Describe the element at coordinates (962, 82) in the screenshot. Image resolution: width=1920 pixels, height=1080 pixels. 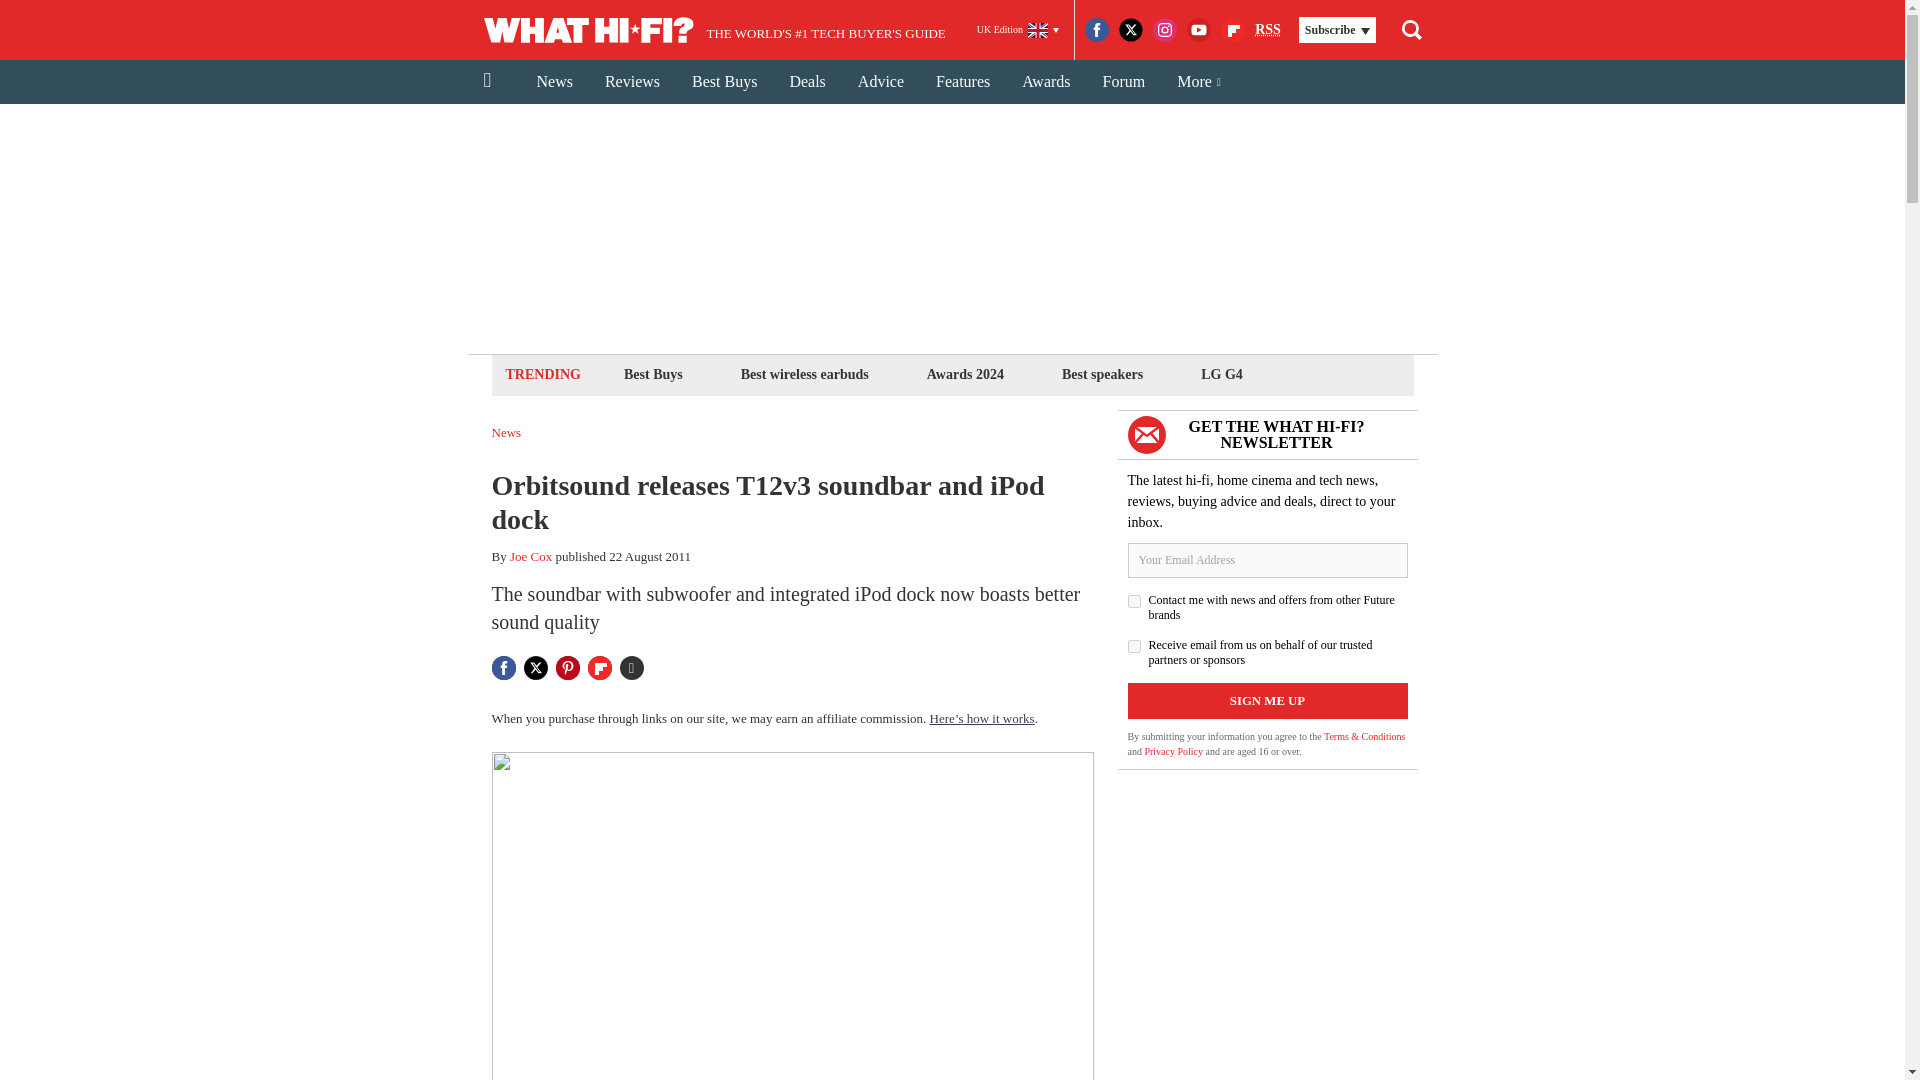
I see `Features` at that location.